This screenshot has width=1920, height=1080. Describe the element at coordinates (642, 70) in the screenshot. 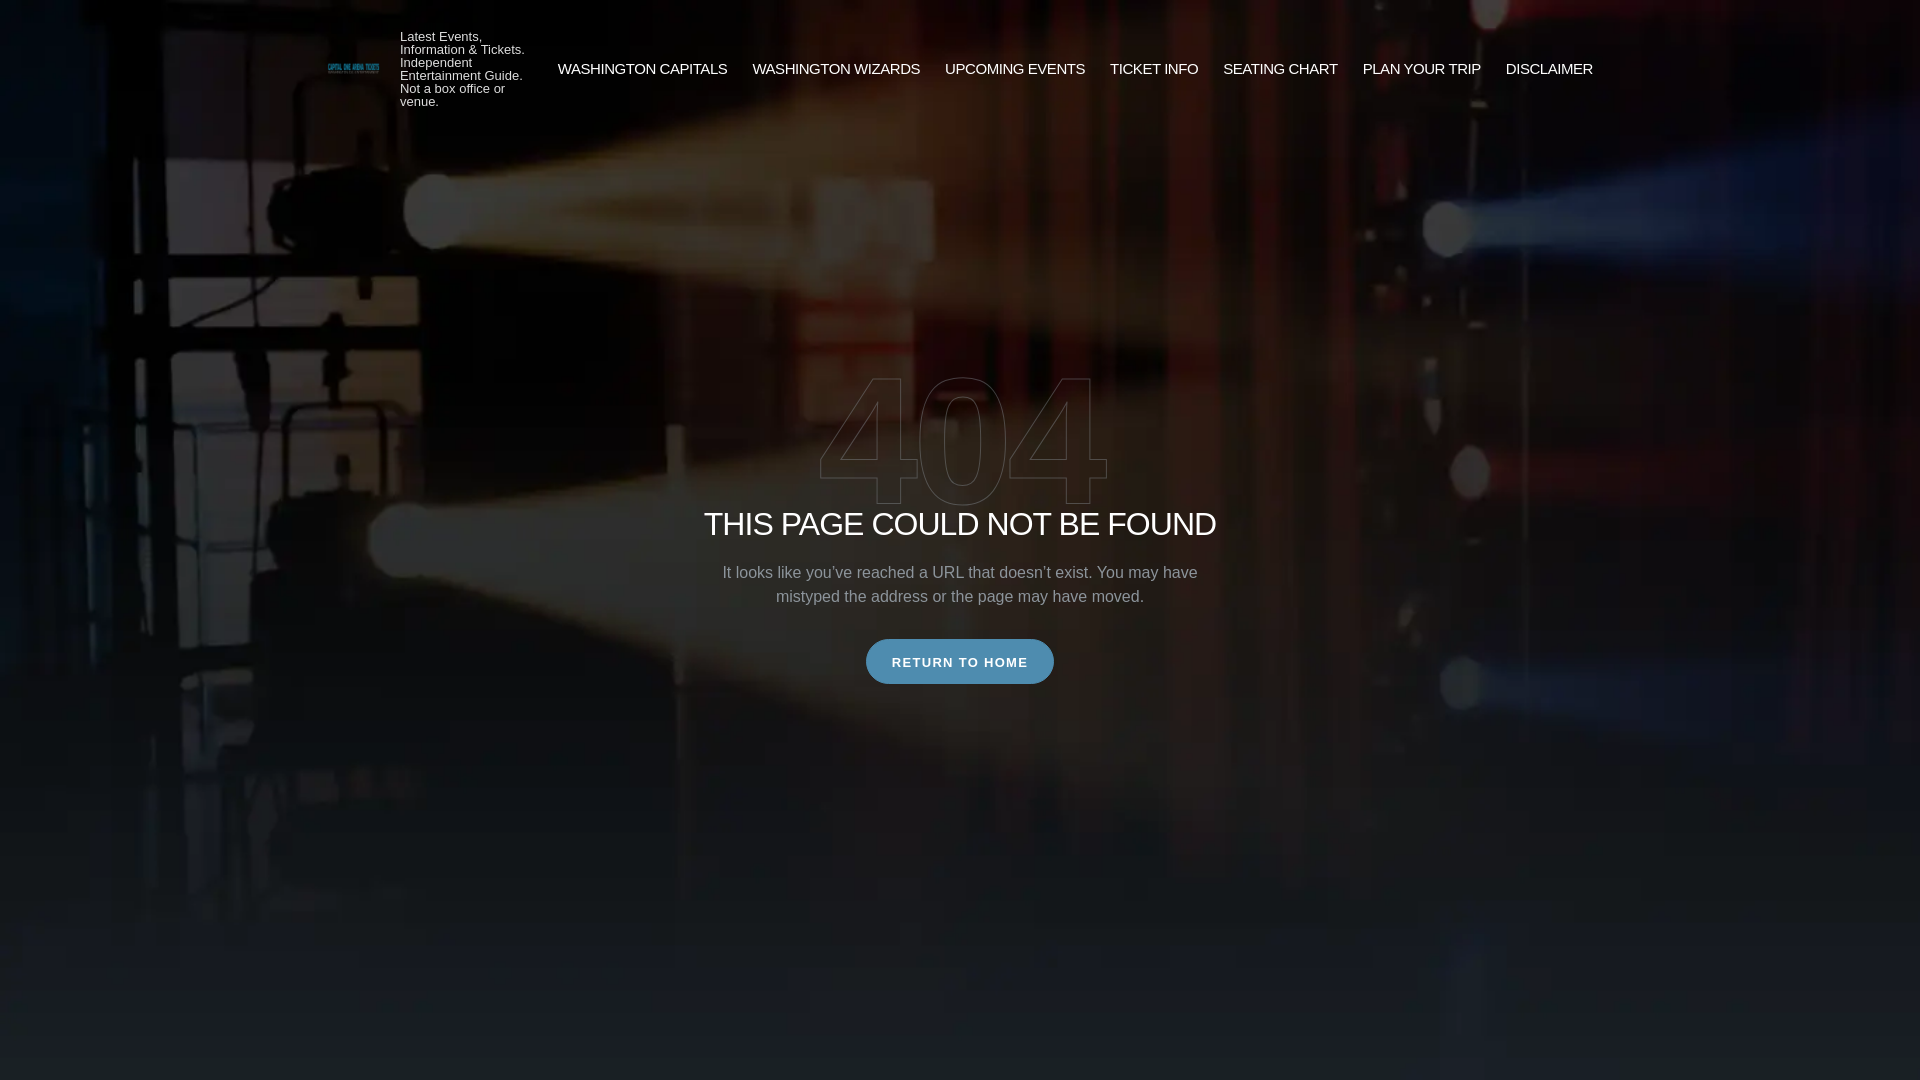

I see `WASHINGTON CAPITALS` at that location.